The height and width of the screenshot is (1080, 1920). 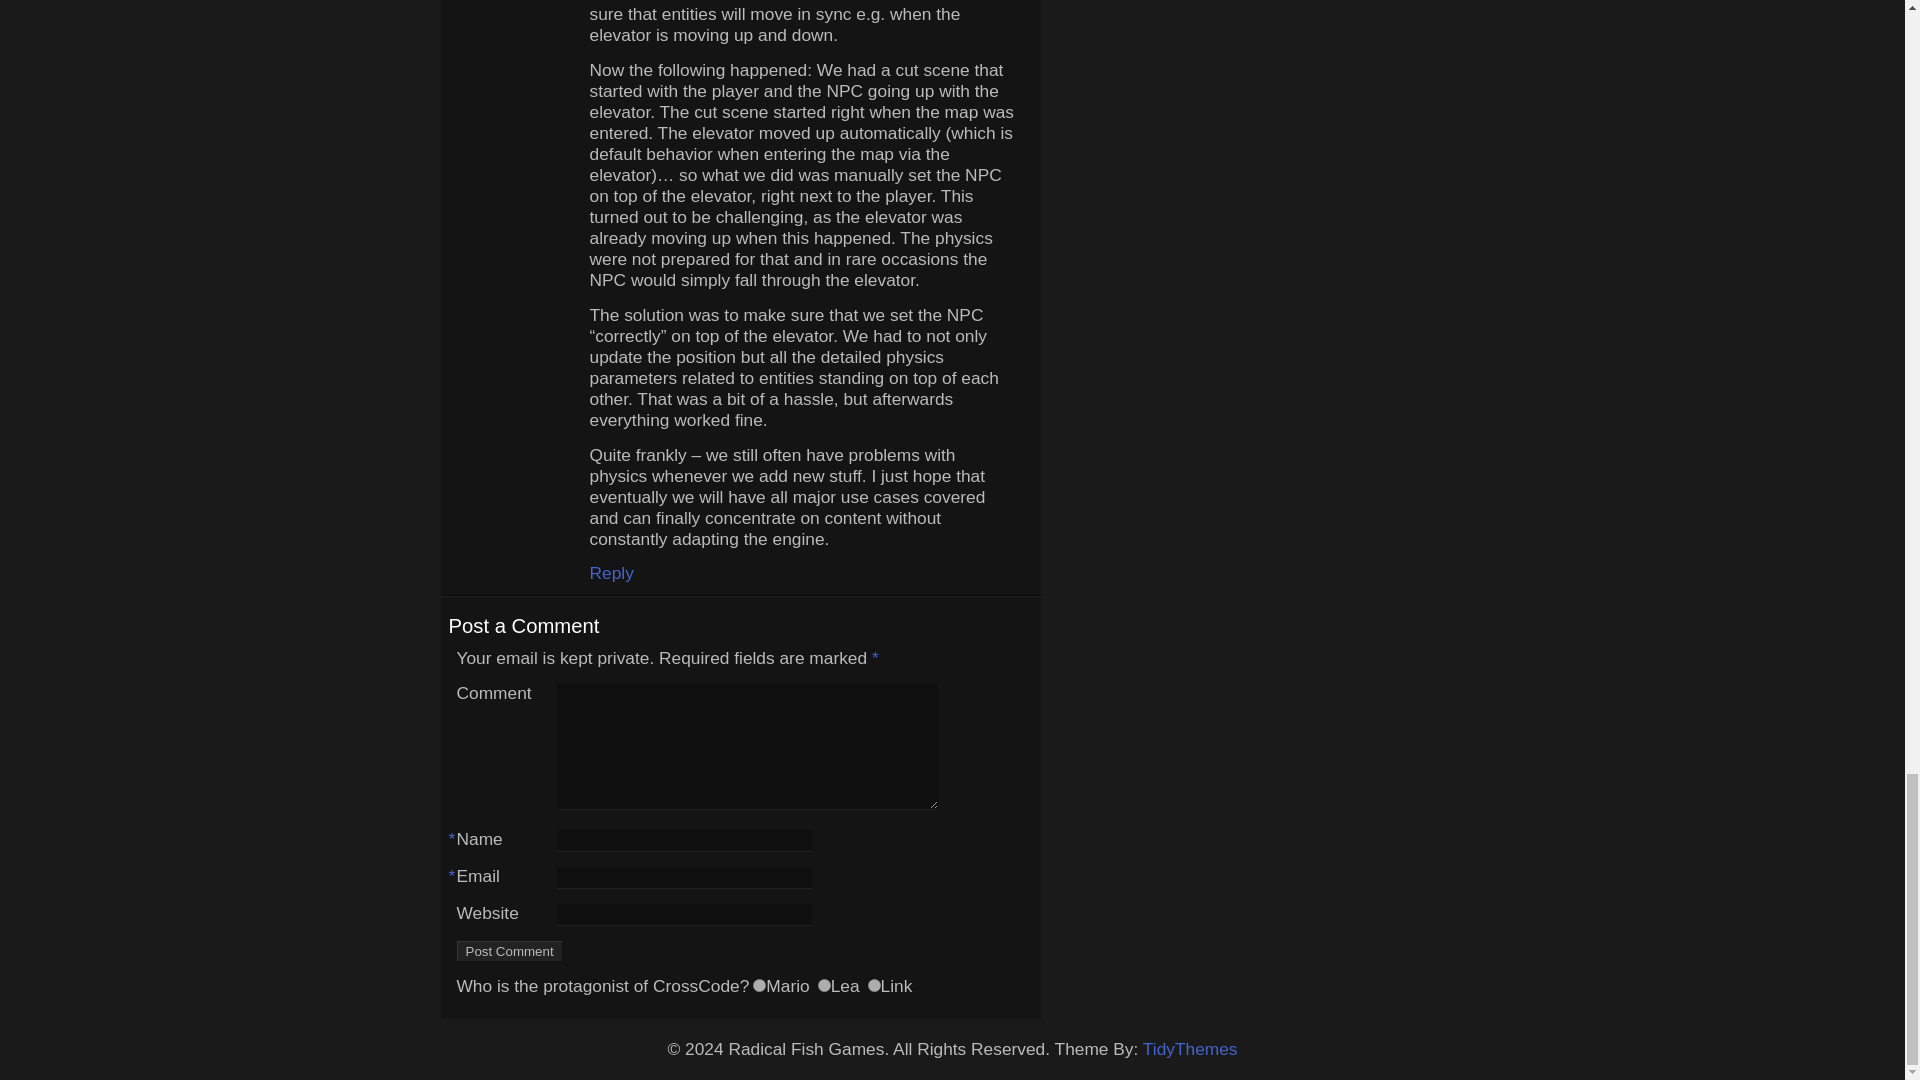 I want to click on Lea, so click(x=824, y=985).